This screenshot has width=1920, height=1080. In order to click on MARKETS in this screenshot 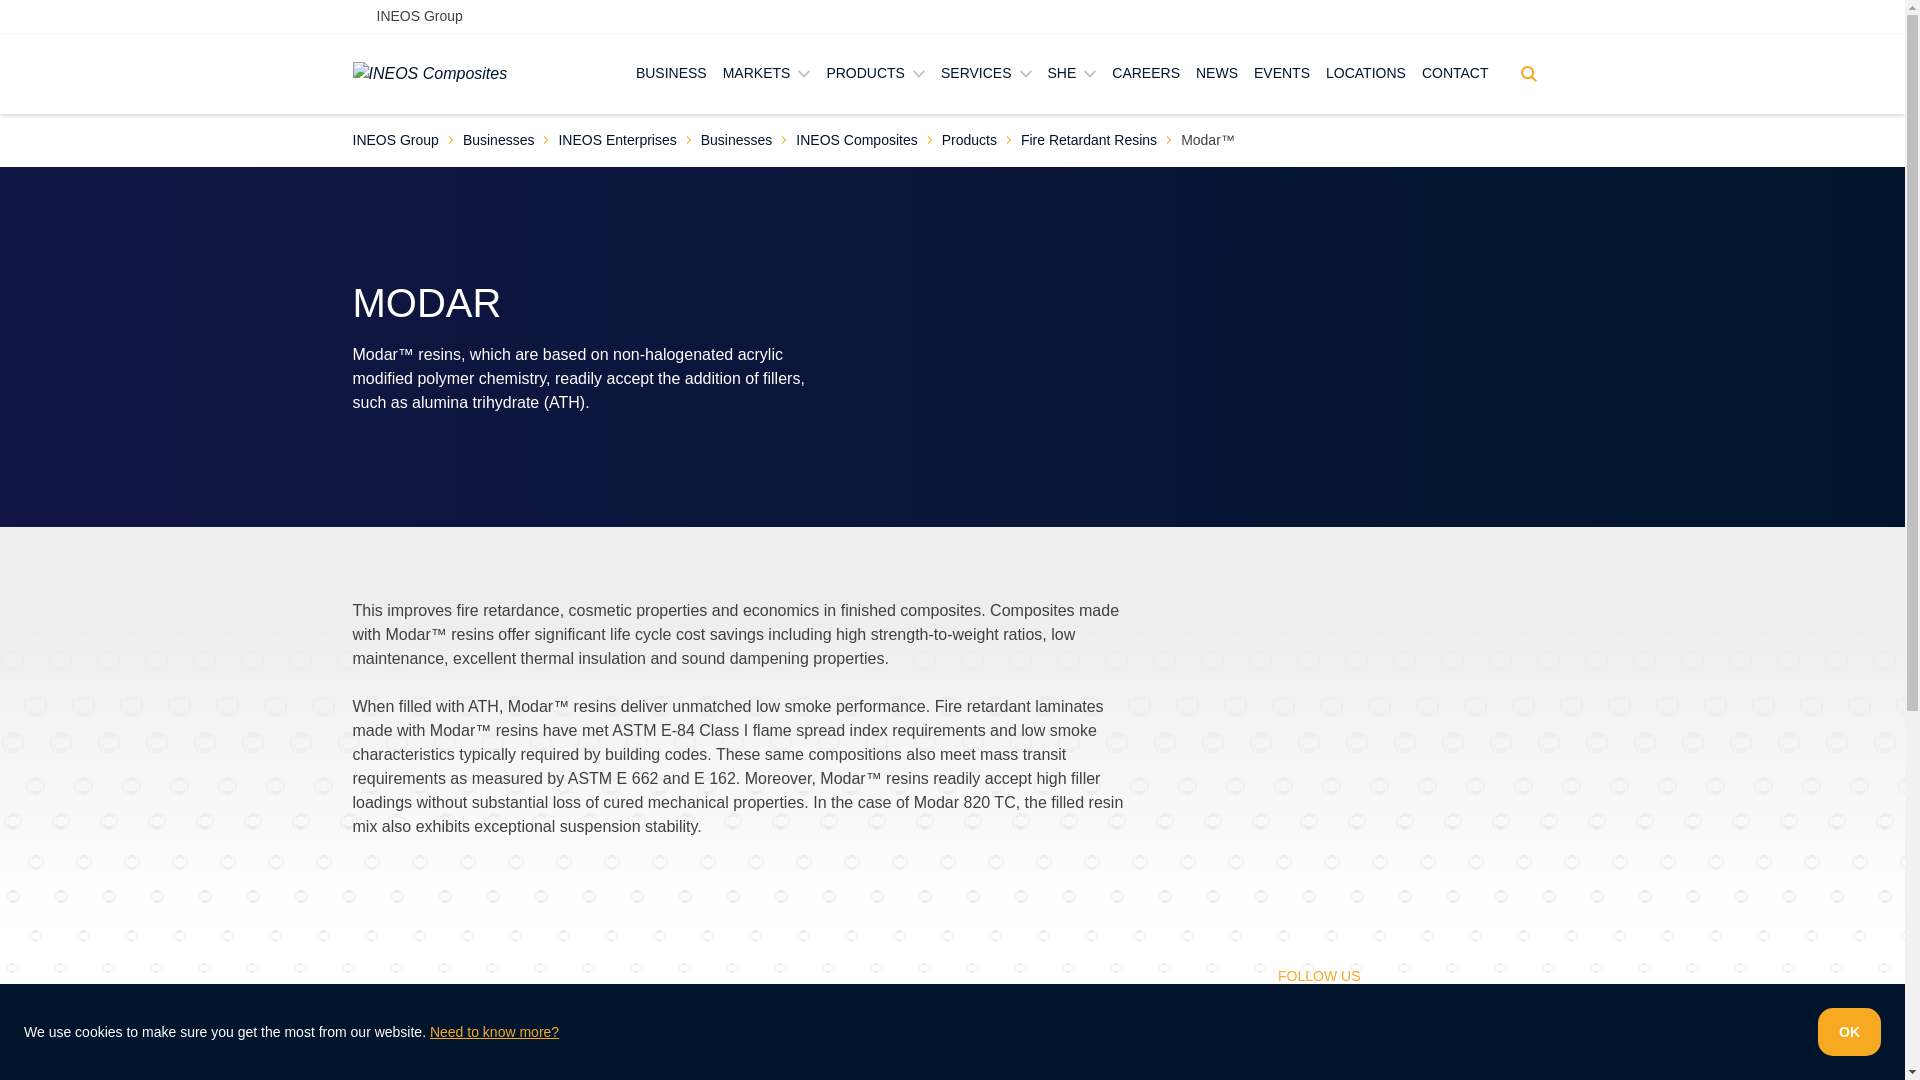, I will do `click(766, 74)`.